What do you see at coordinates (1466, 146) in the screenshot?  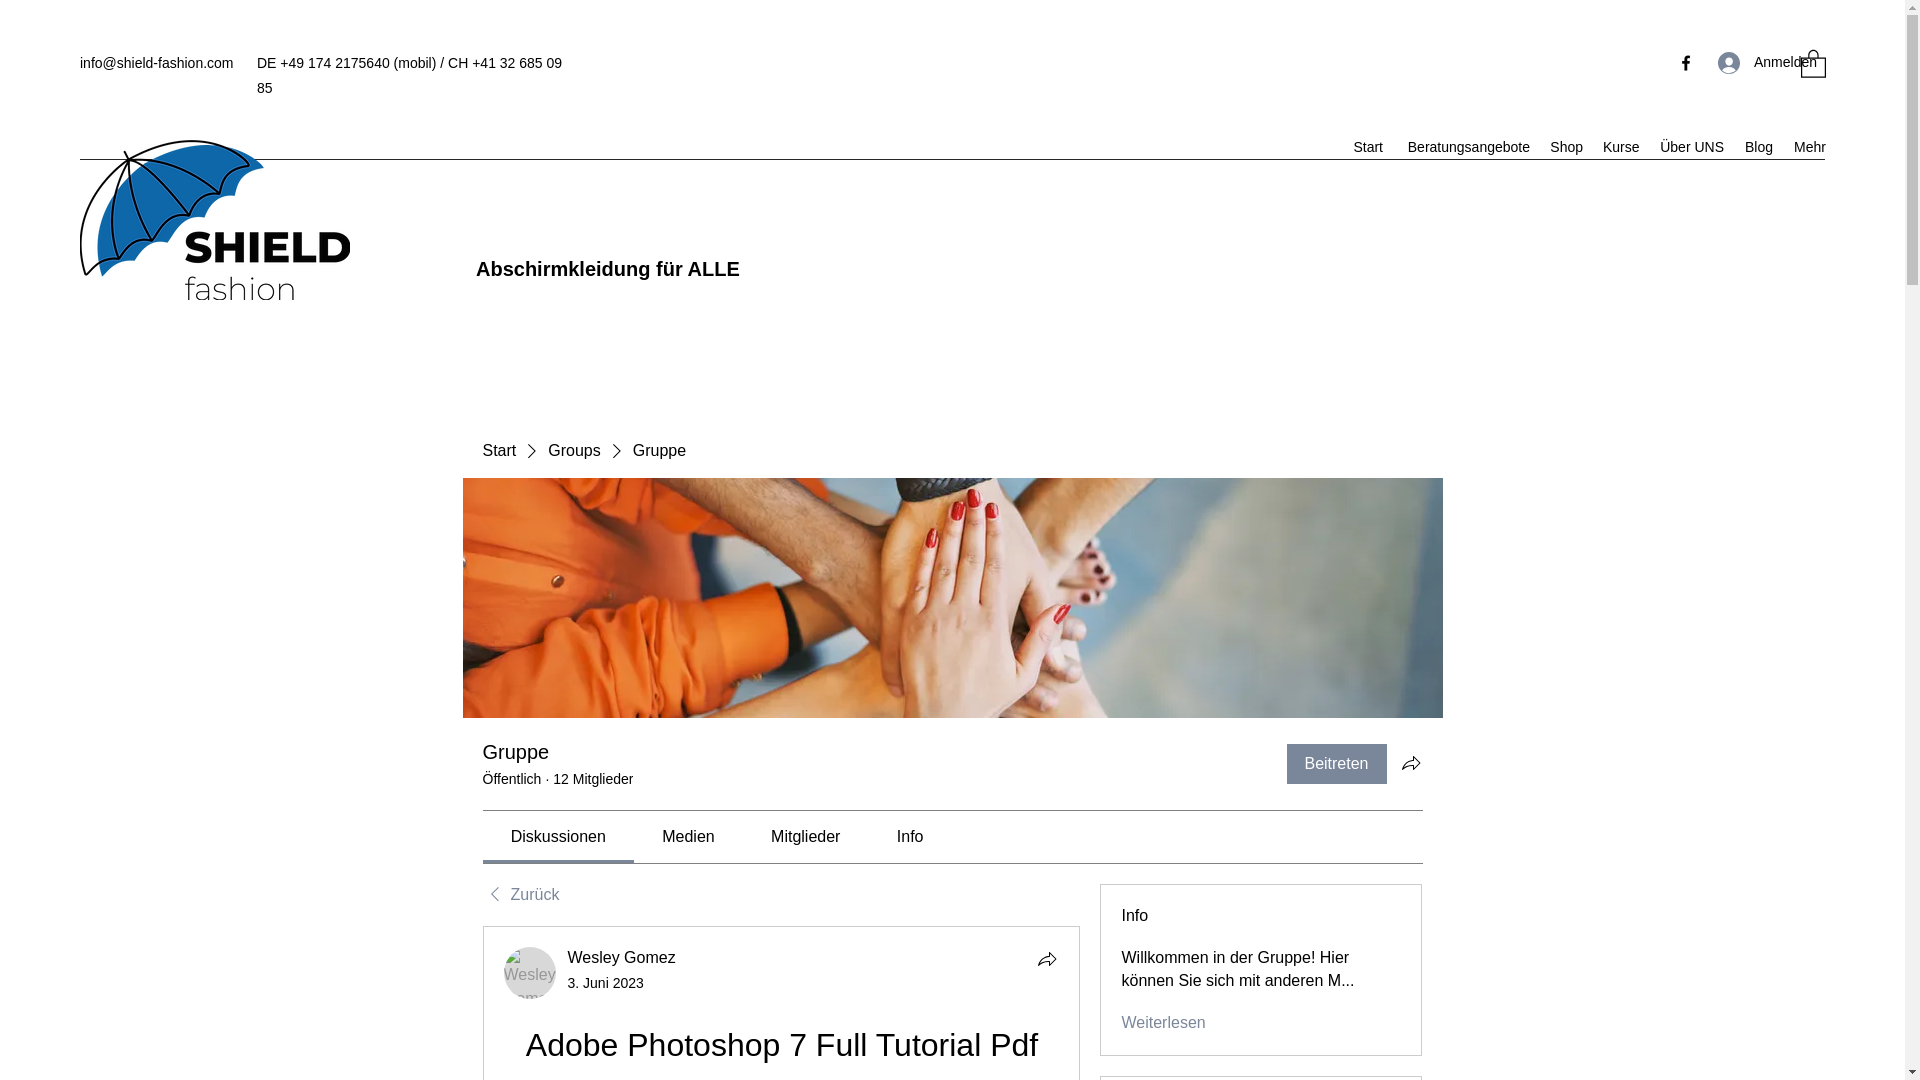 I see `Beratungsangebote` at bounding box center [1466, 146].